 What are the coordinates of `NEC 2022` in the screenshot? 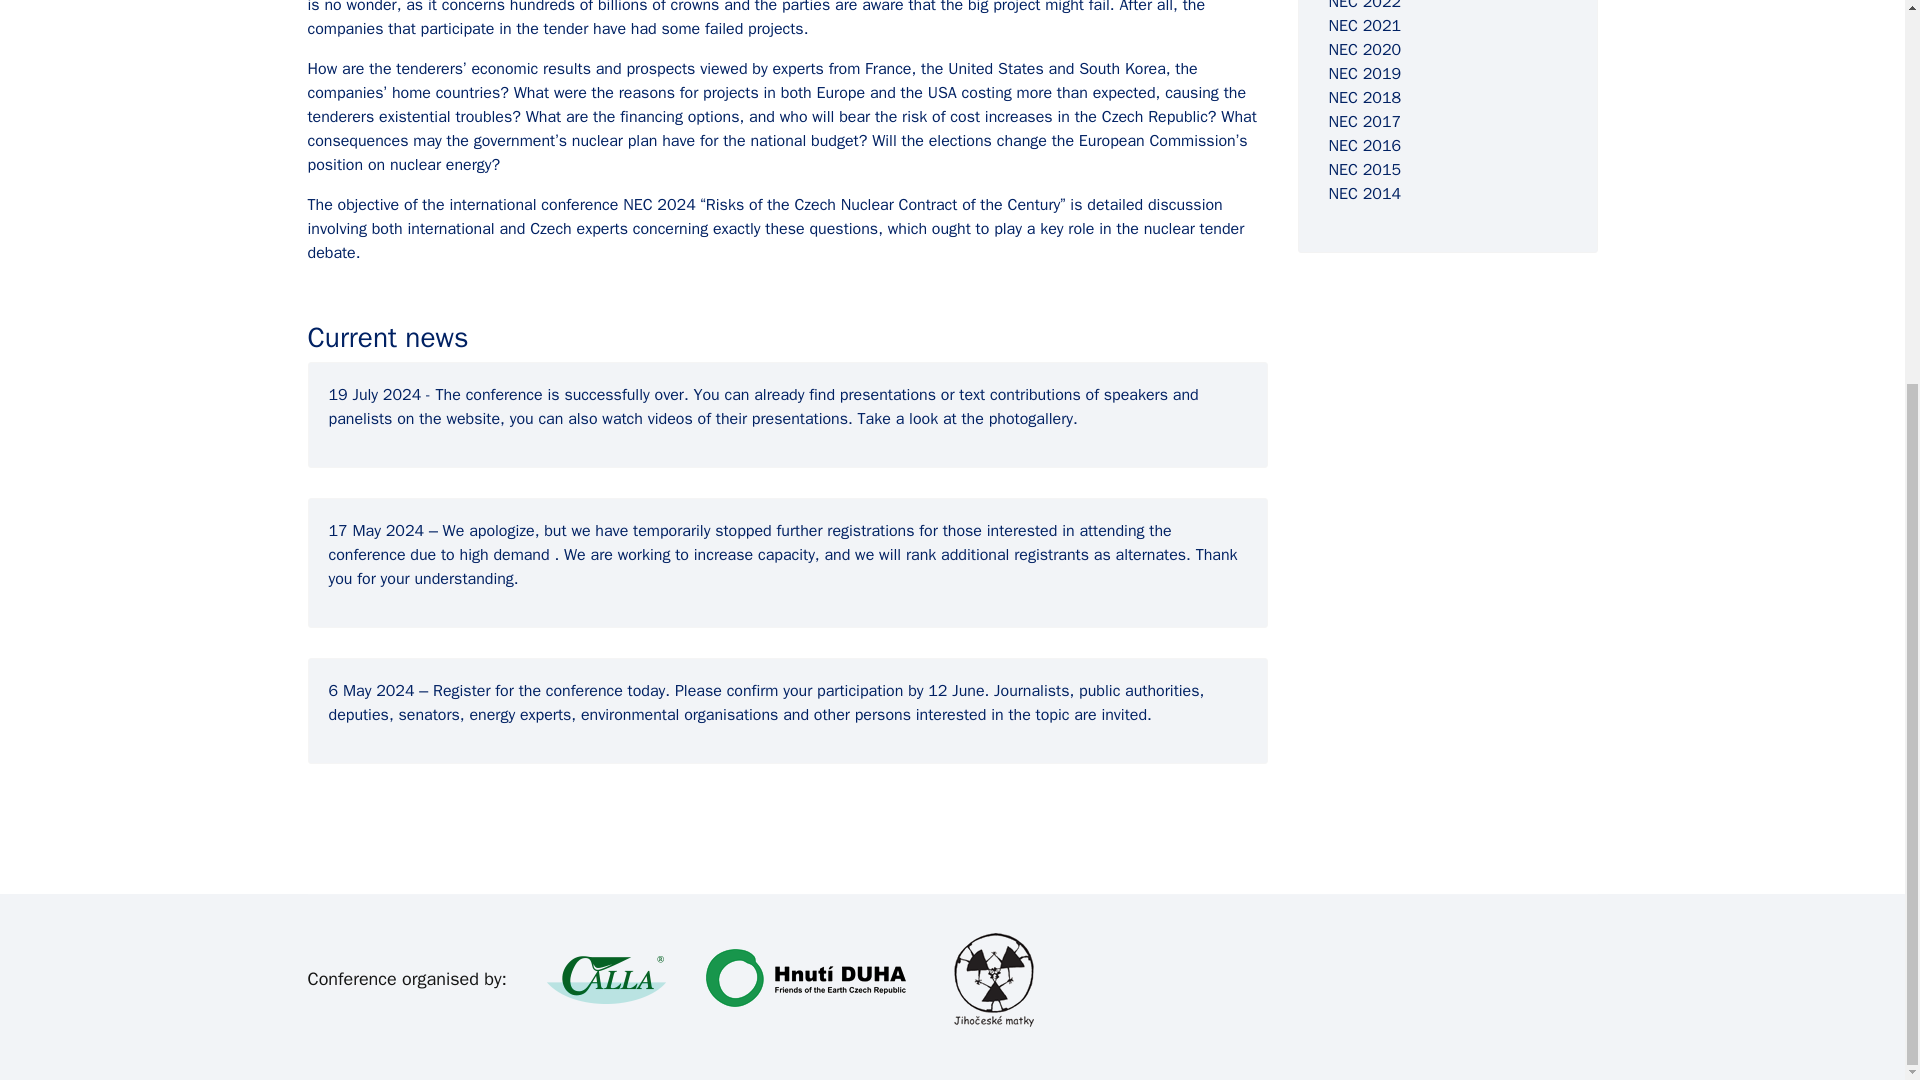 It's located at (1364, 6).